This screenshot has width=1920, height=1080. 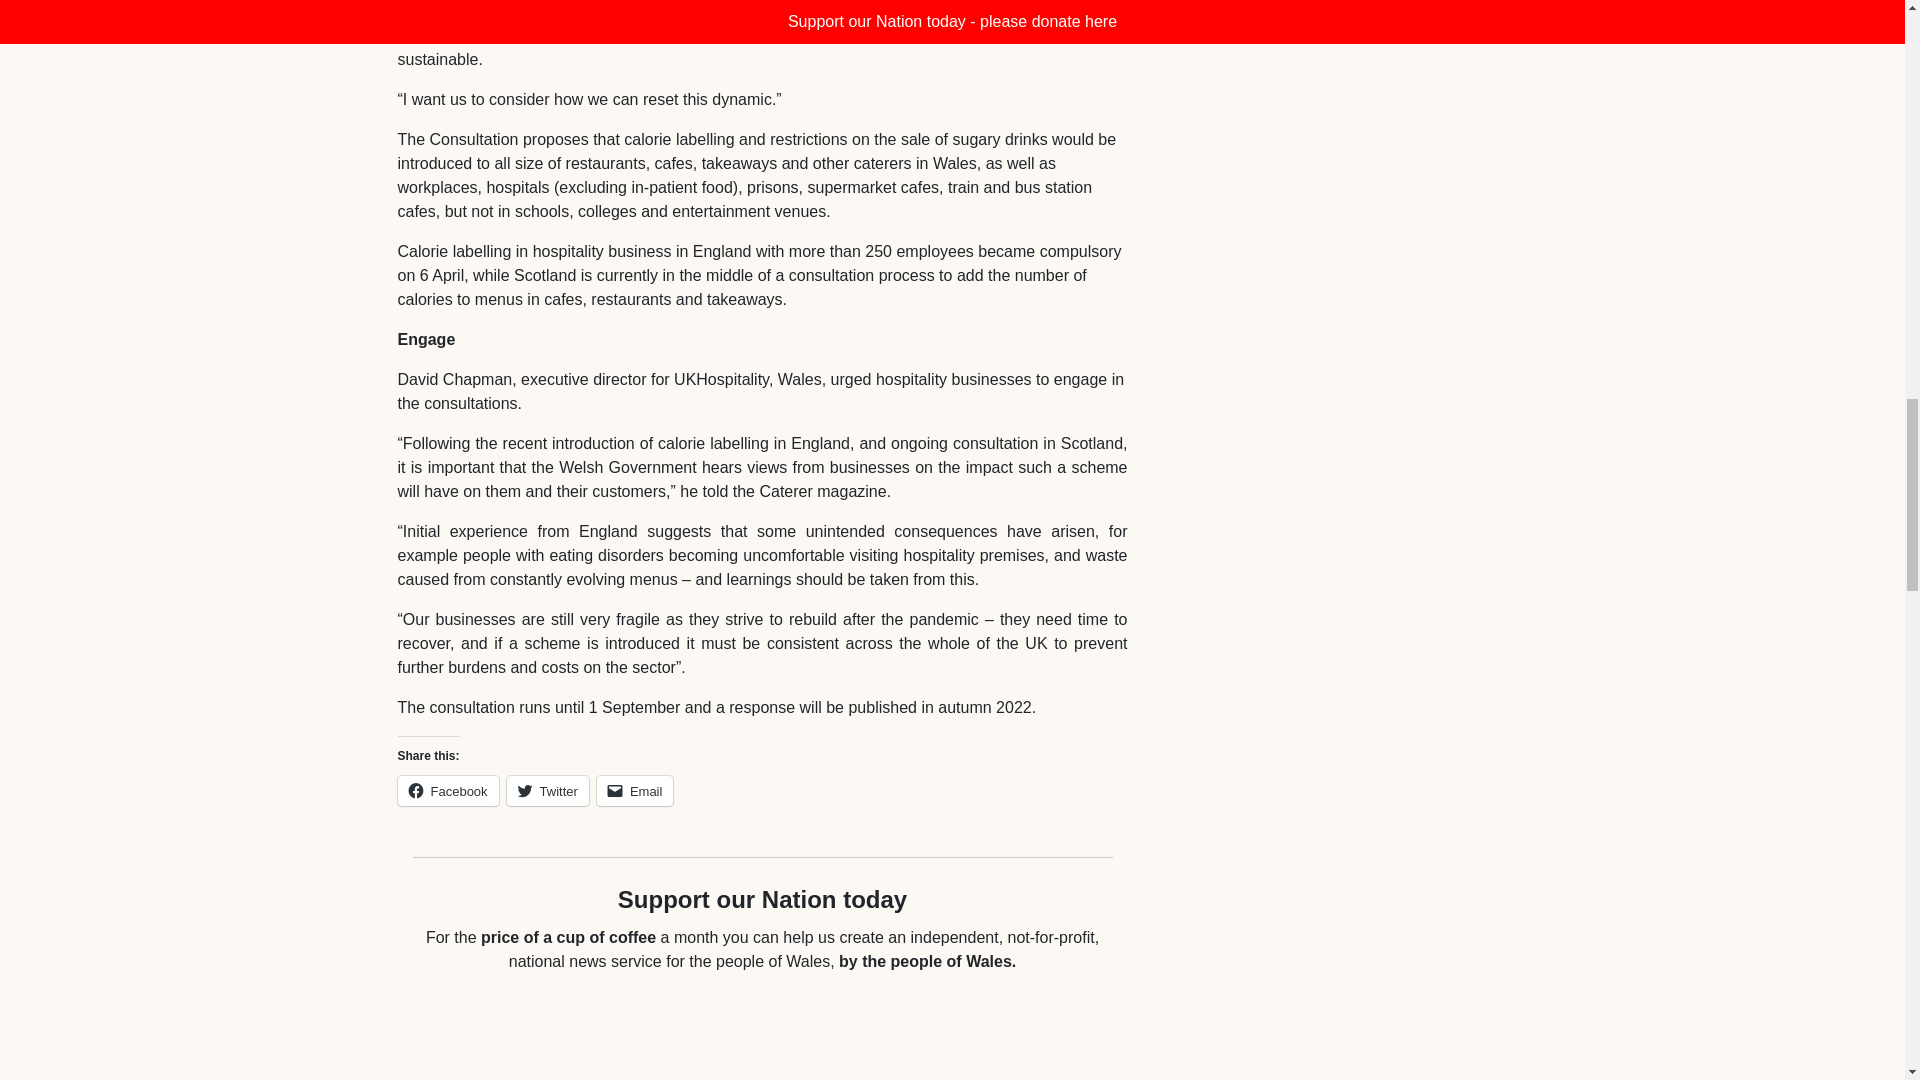 I want to click on Email, so click(x=635, y=790).